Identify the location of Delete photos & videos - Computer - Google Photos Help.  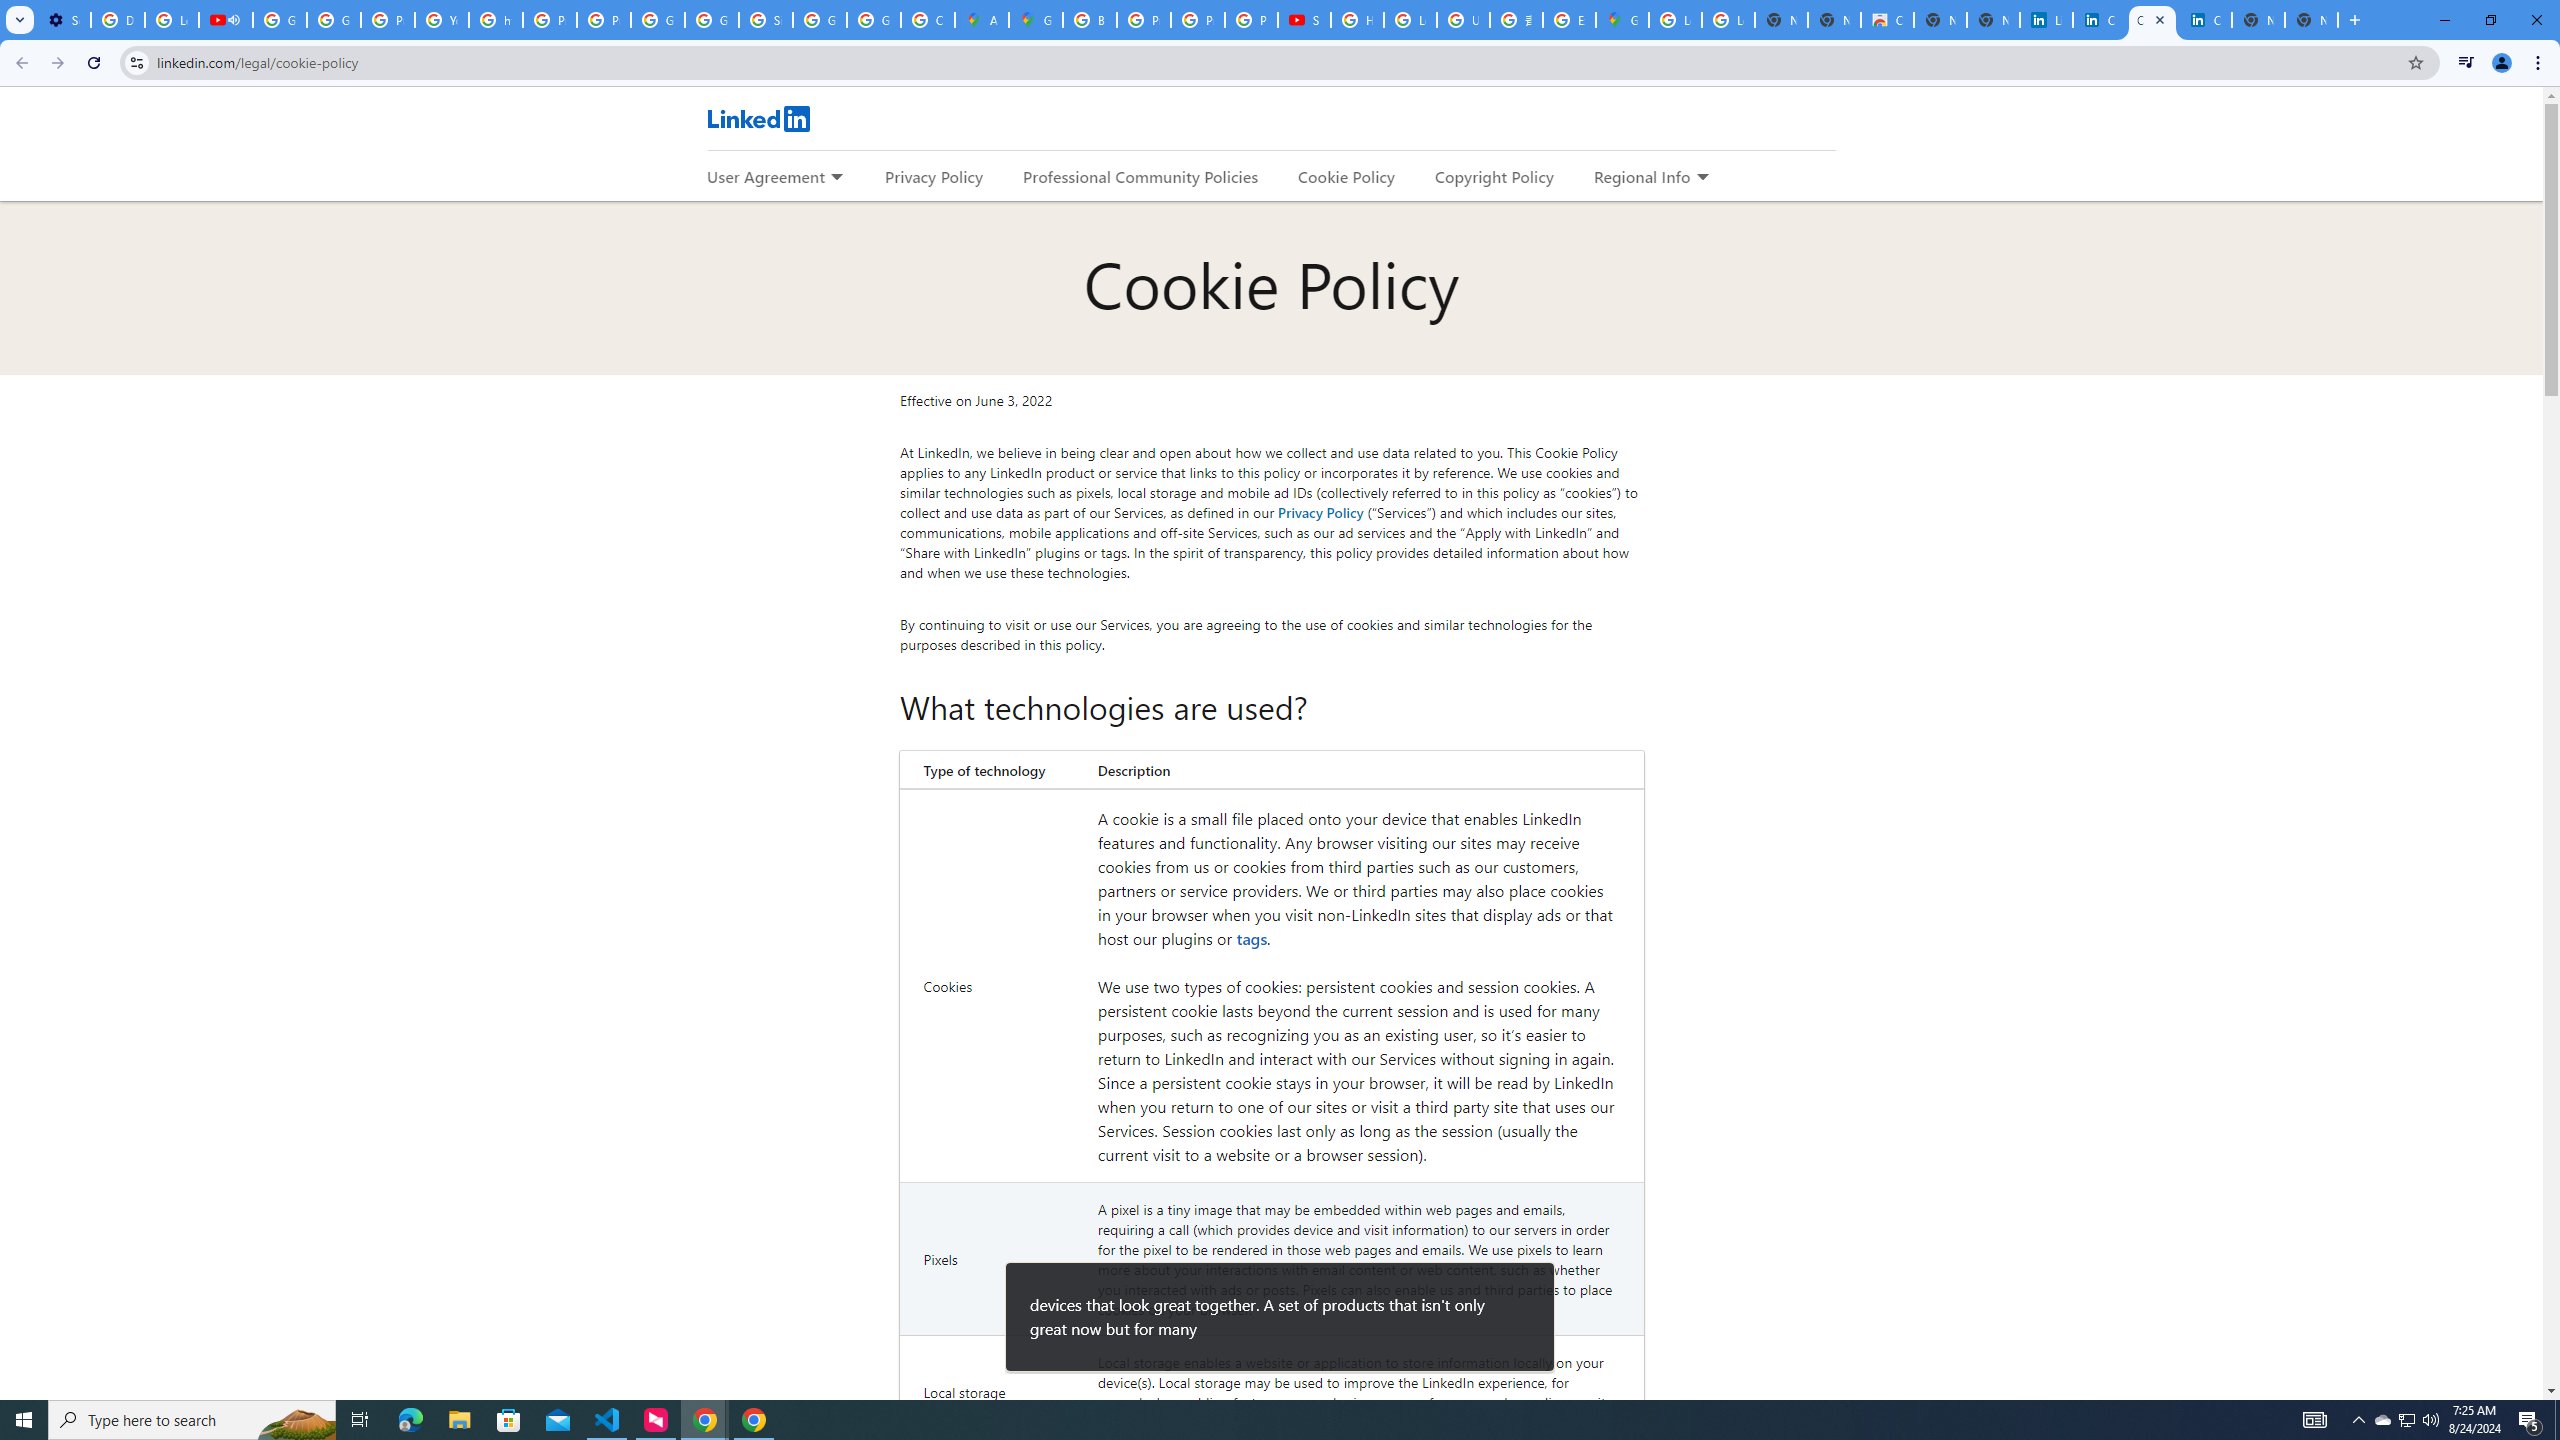
(117, 20).